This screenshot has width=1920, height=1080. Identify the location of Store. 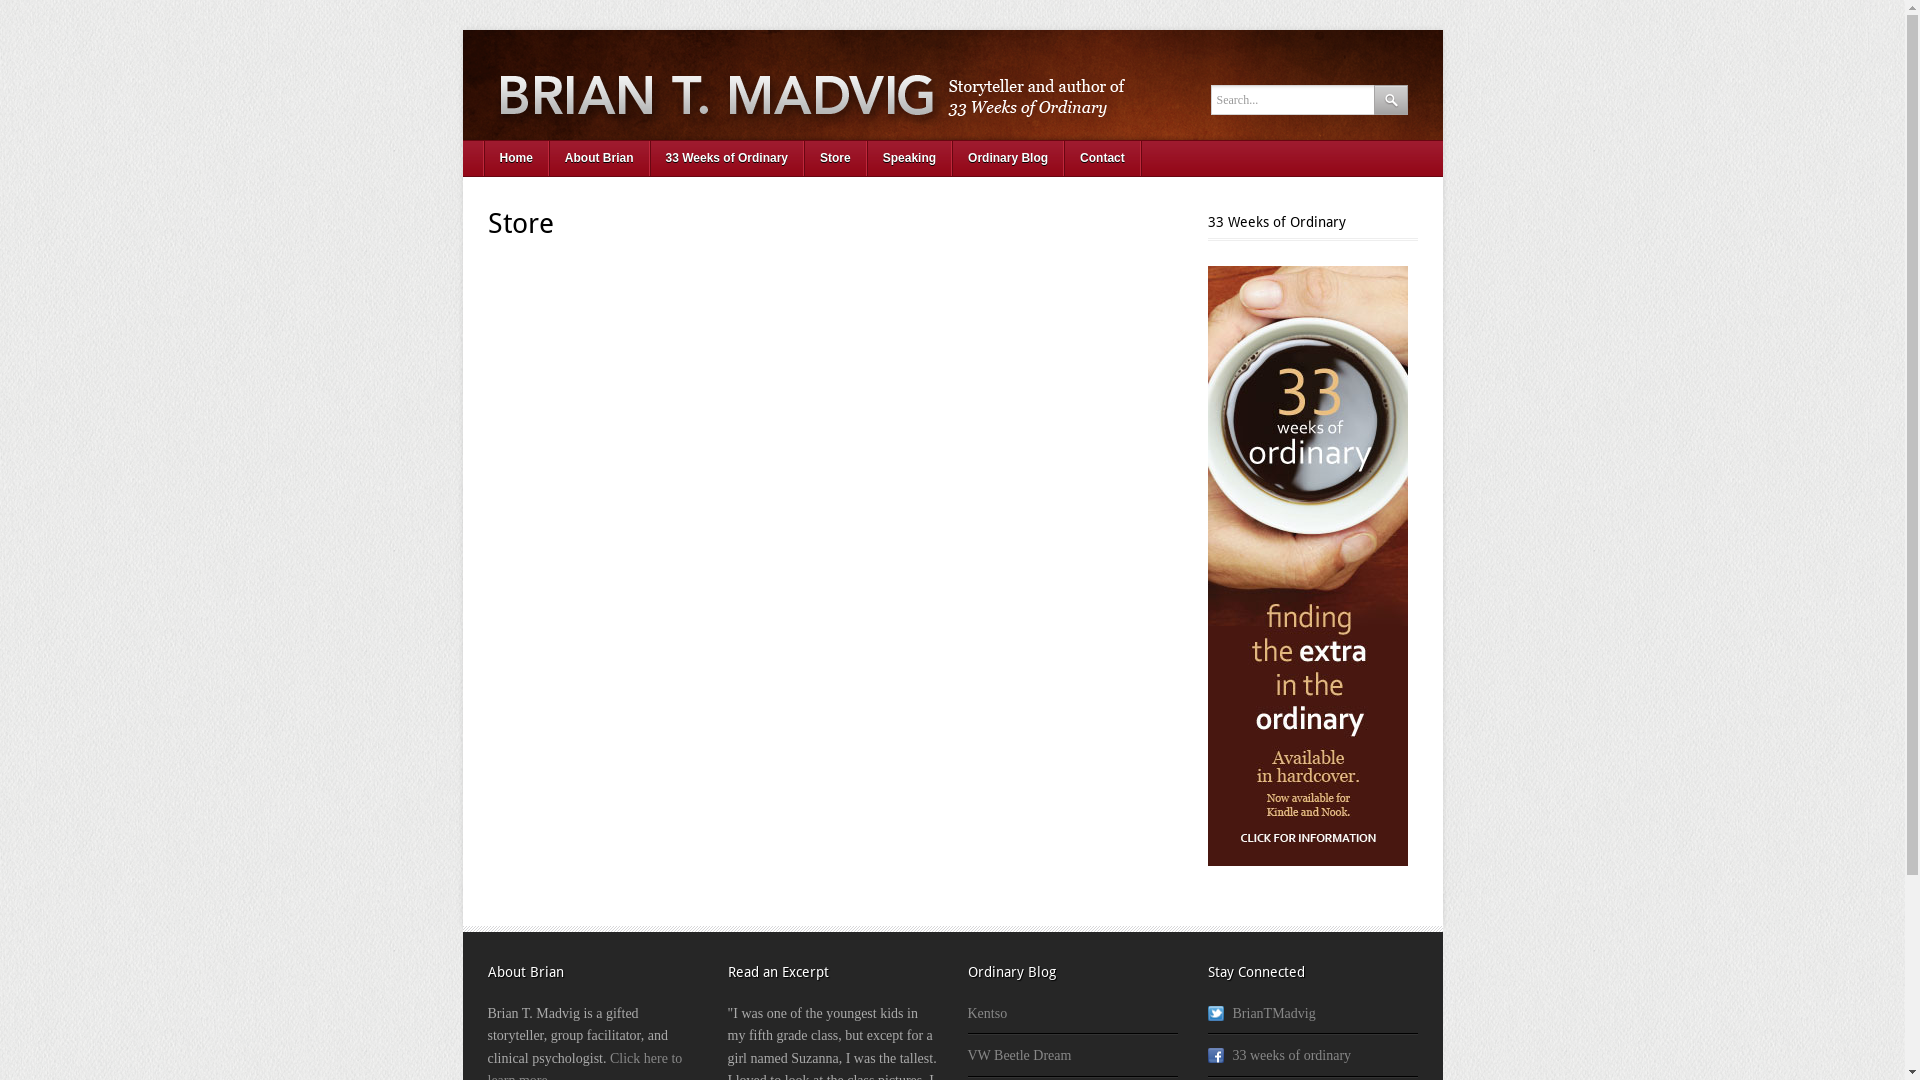
(836, 158).